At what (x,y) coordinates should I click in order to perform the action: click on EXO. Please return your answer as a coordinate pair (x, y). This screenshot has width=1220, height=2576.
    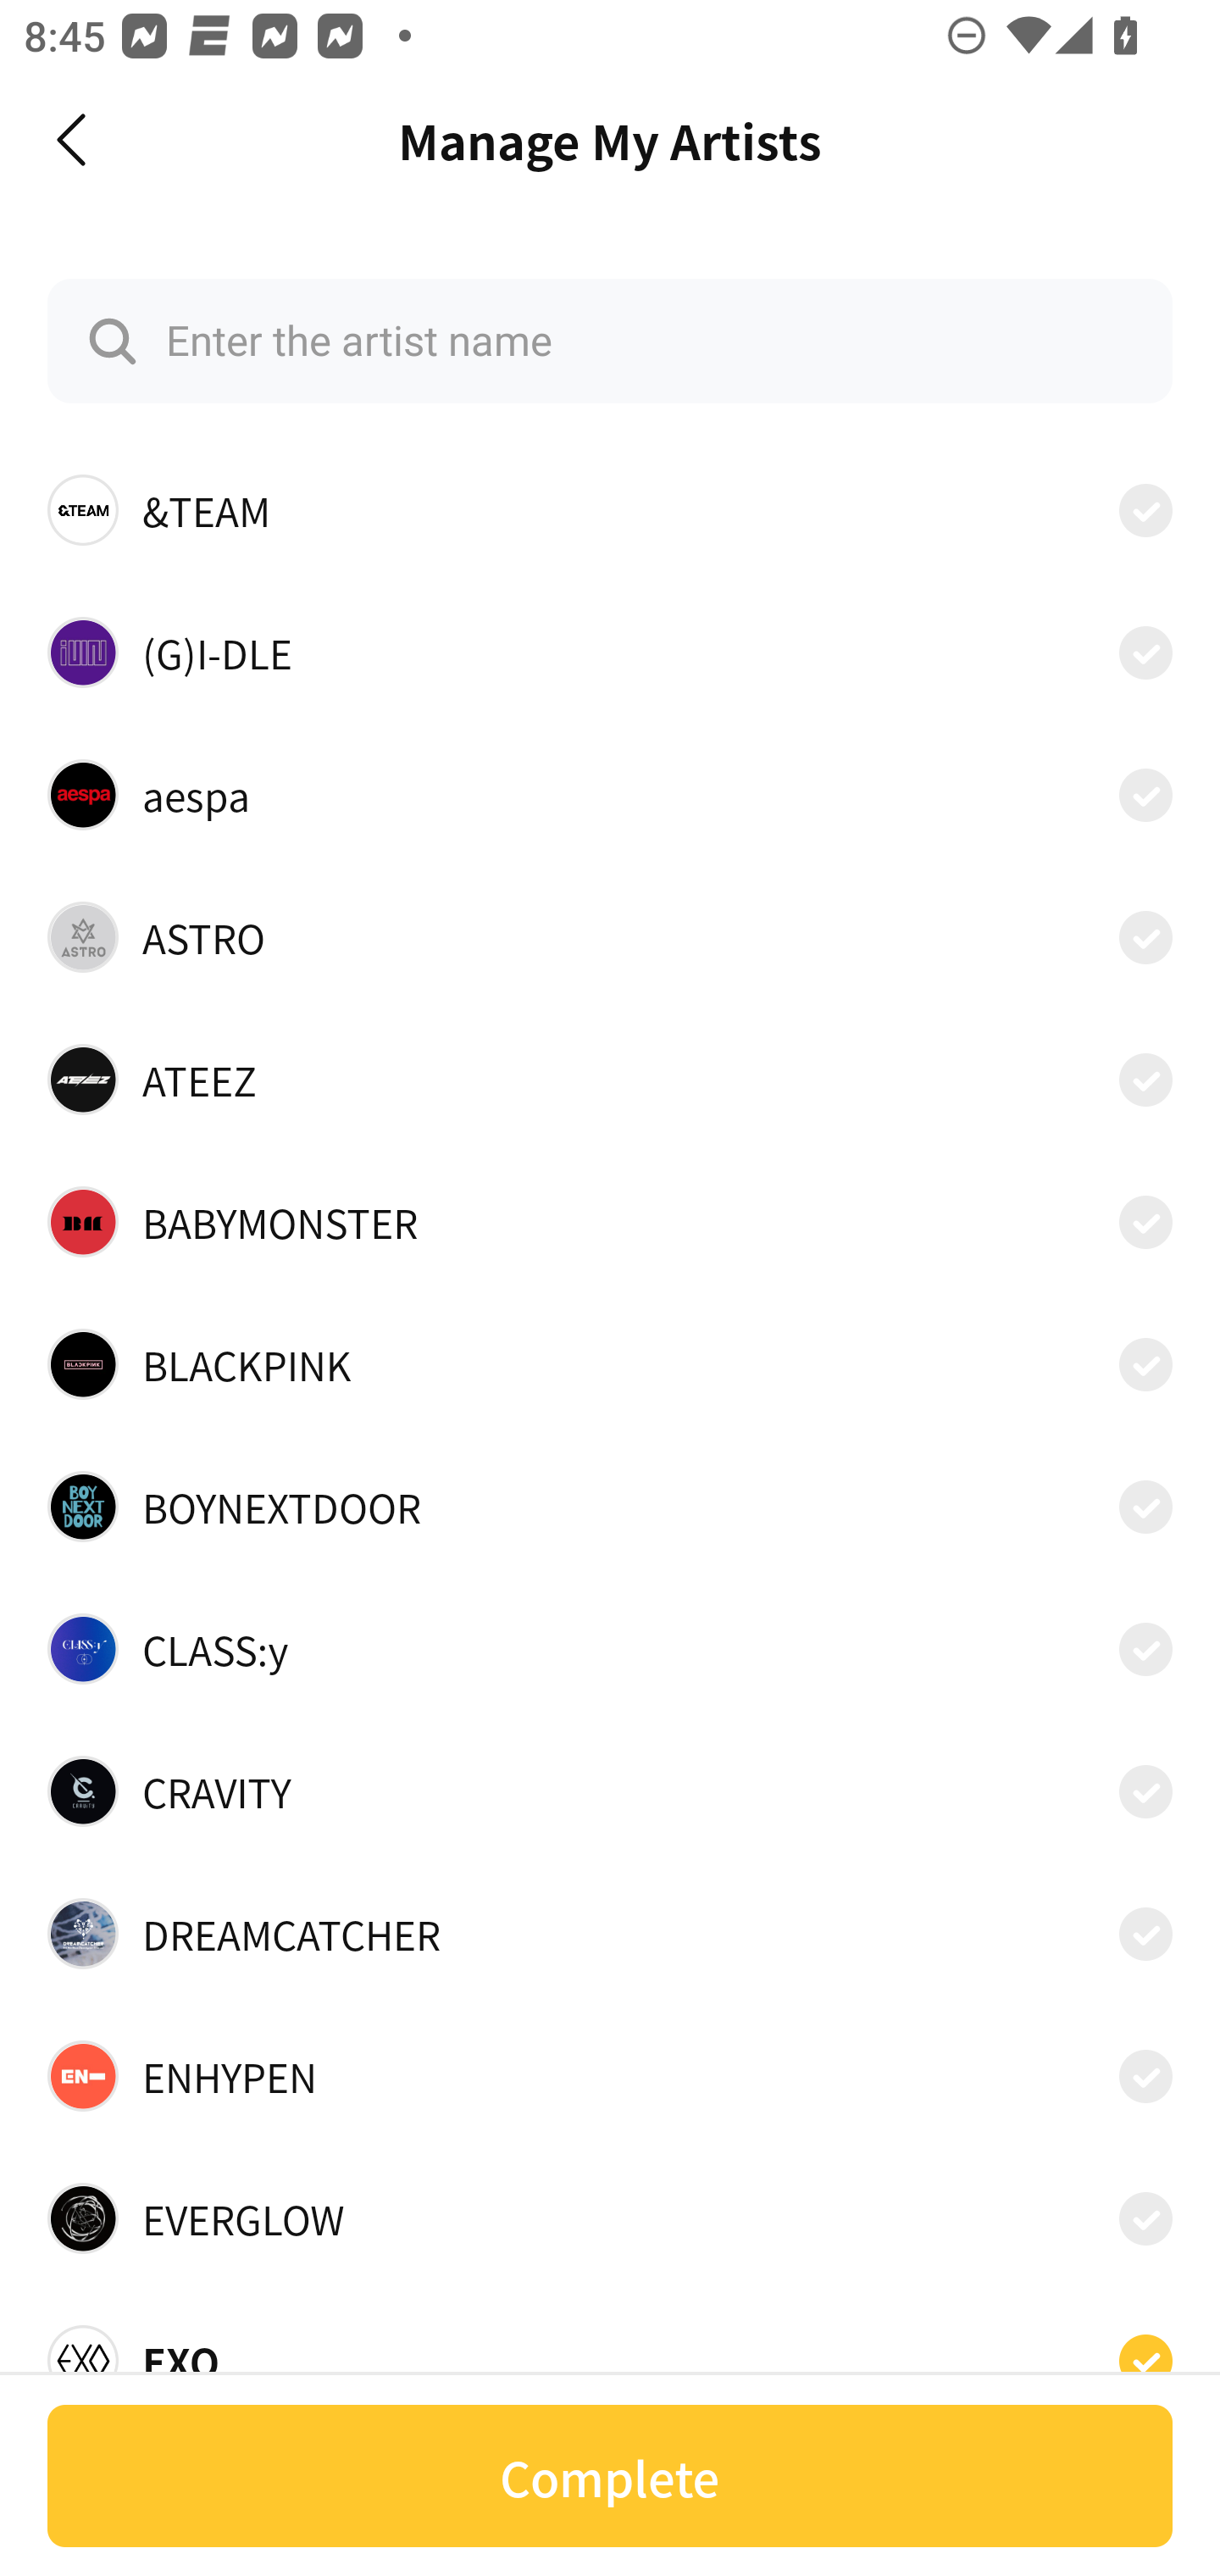
    Looking at the image, I should click on (610, 2351).